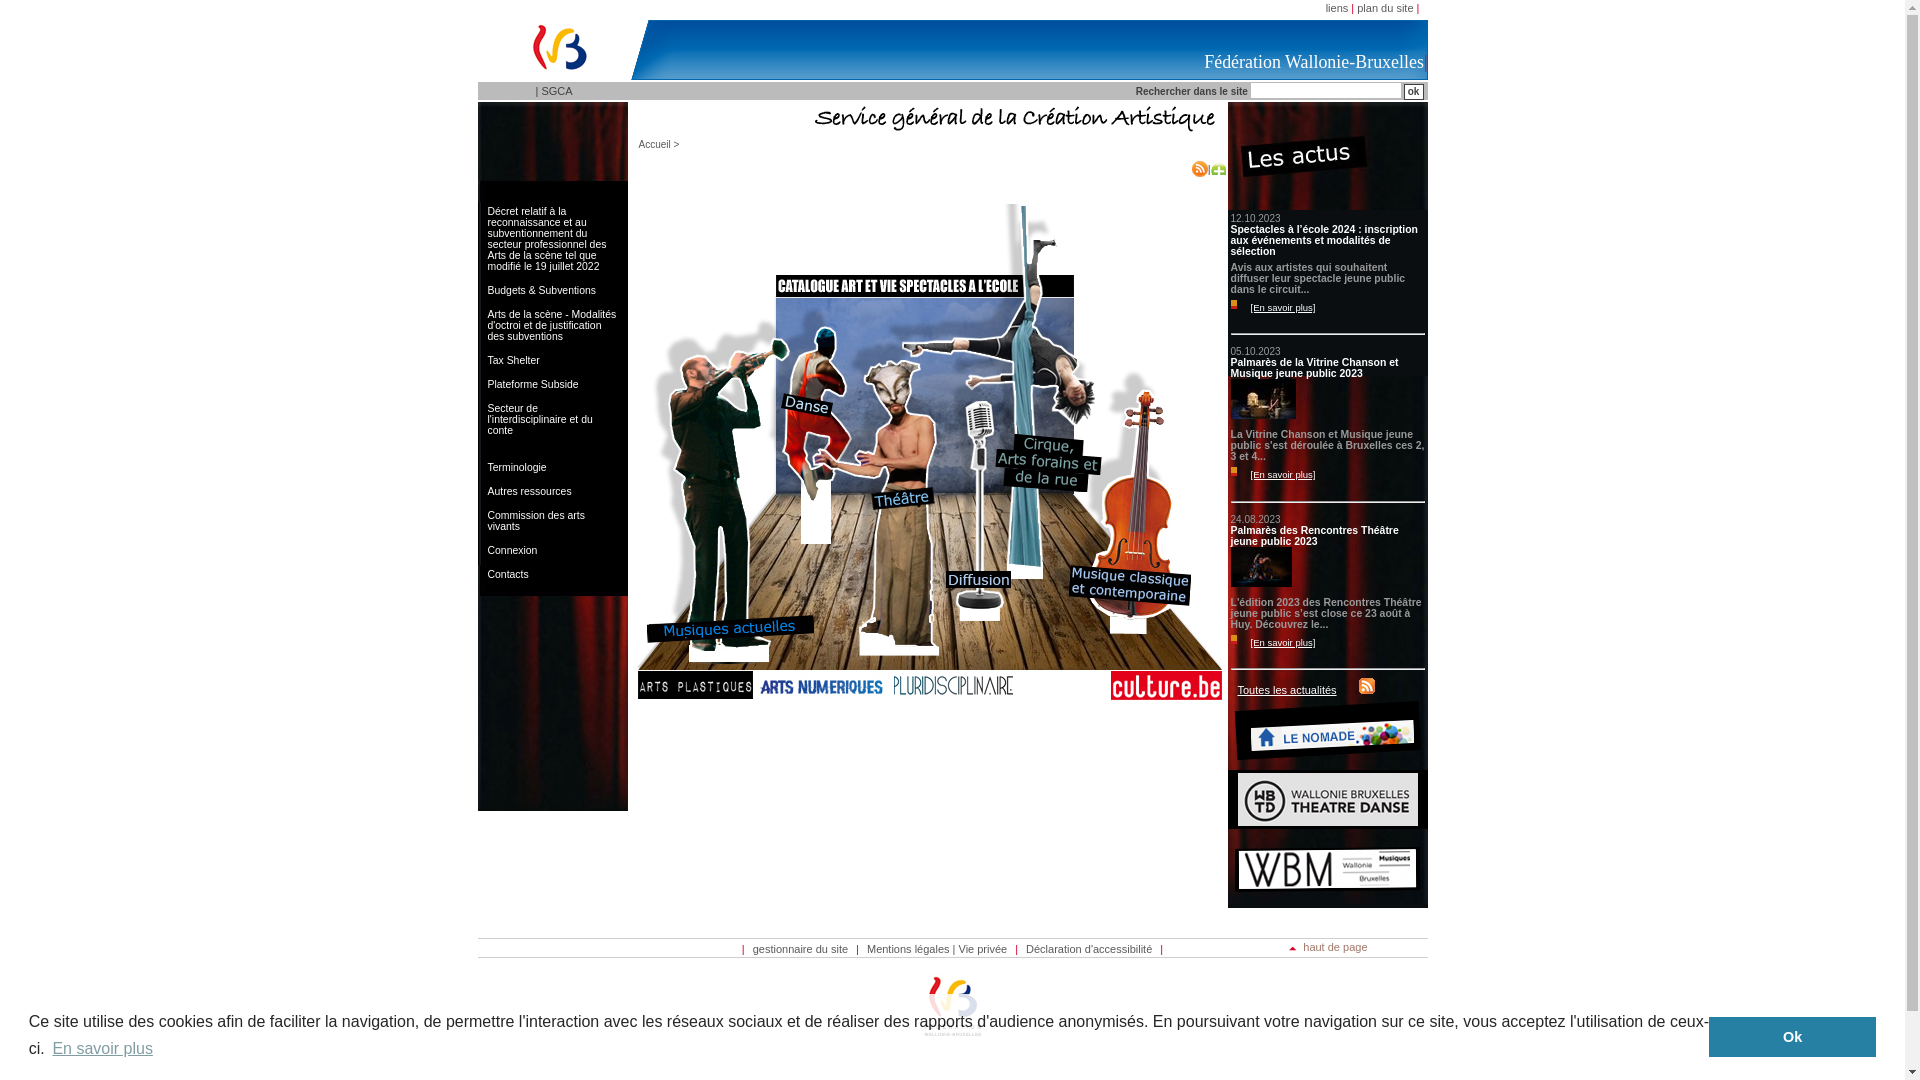 This screenshot has width=1920, height=1080. What do you see at coordinates (554, 384) in the screenshot?
I see `Plateforme Subside` at bounding box center [554, 384].